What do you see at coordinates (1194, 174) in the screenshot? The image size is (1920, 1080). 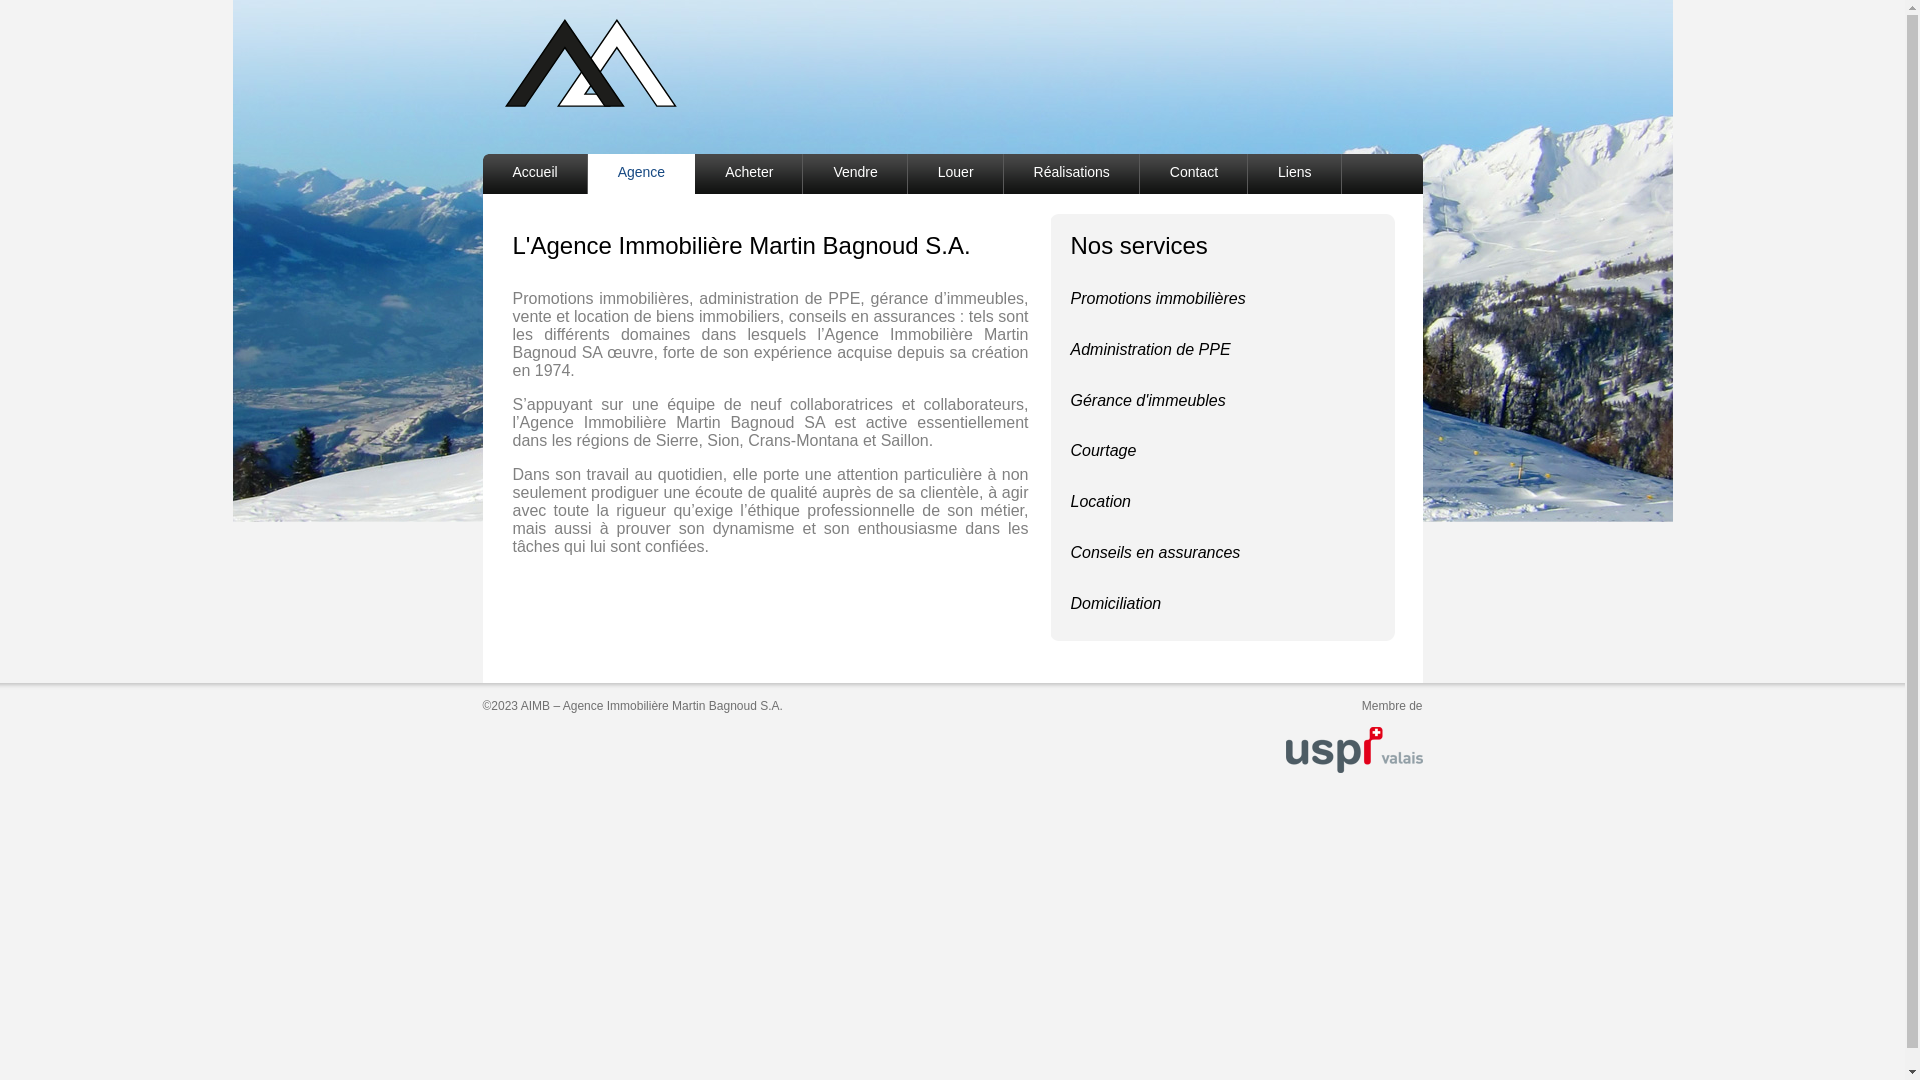 I see `Contact` at bounding box center [1194, 174].